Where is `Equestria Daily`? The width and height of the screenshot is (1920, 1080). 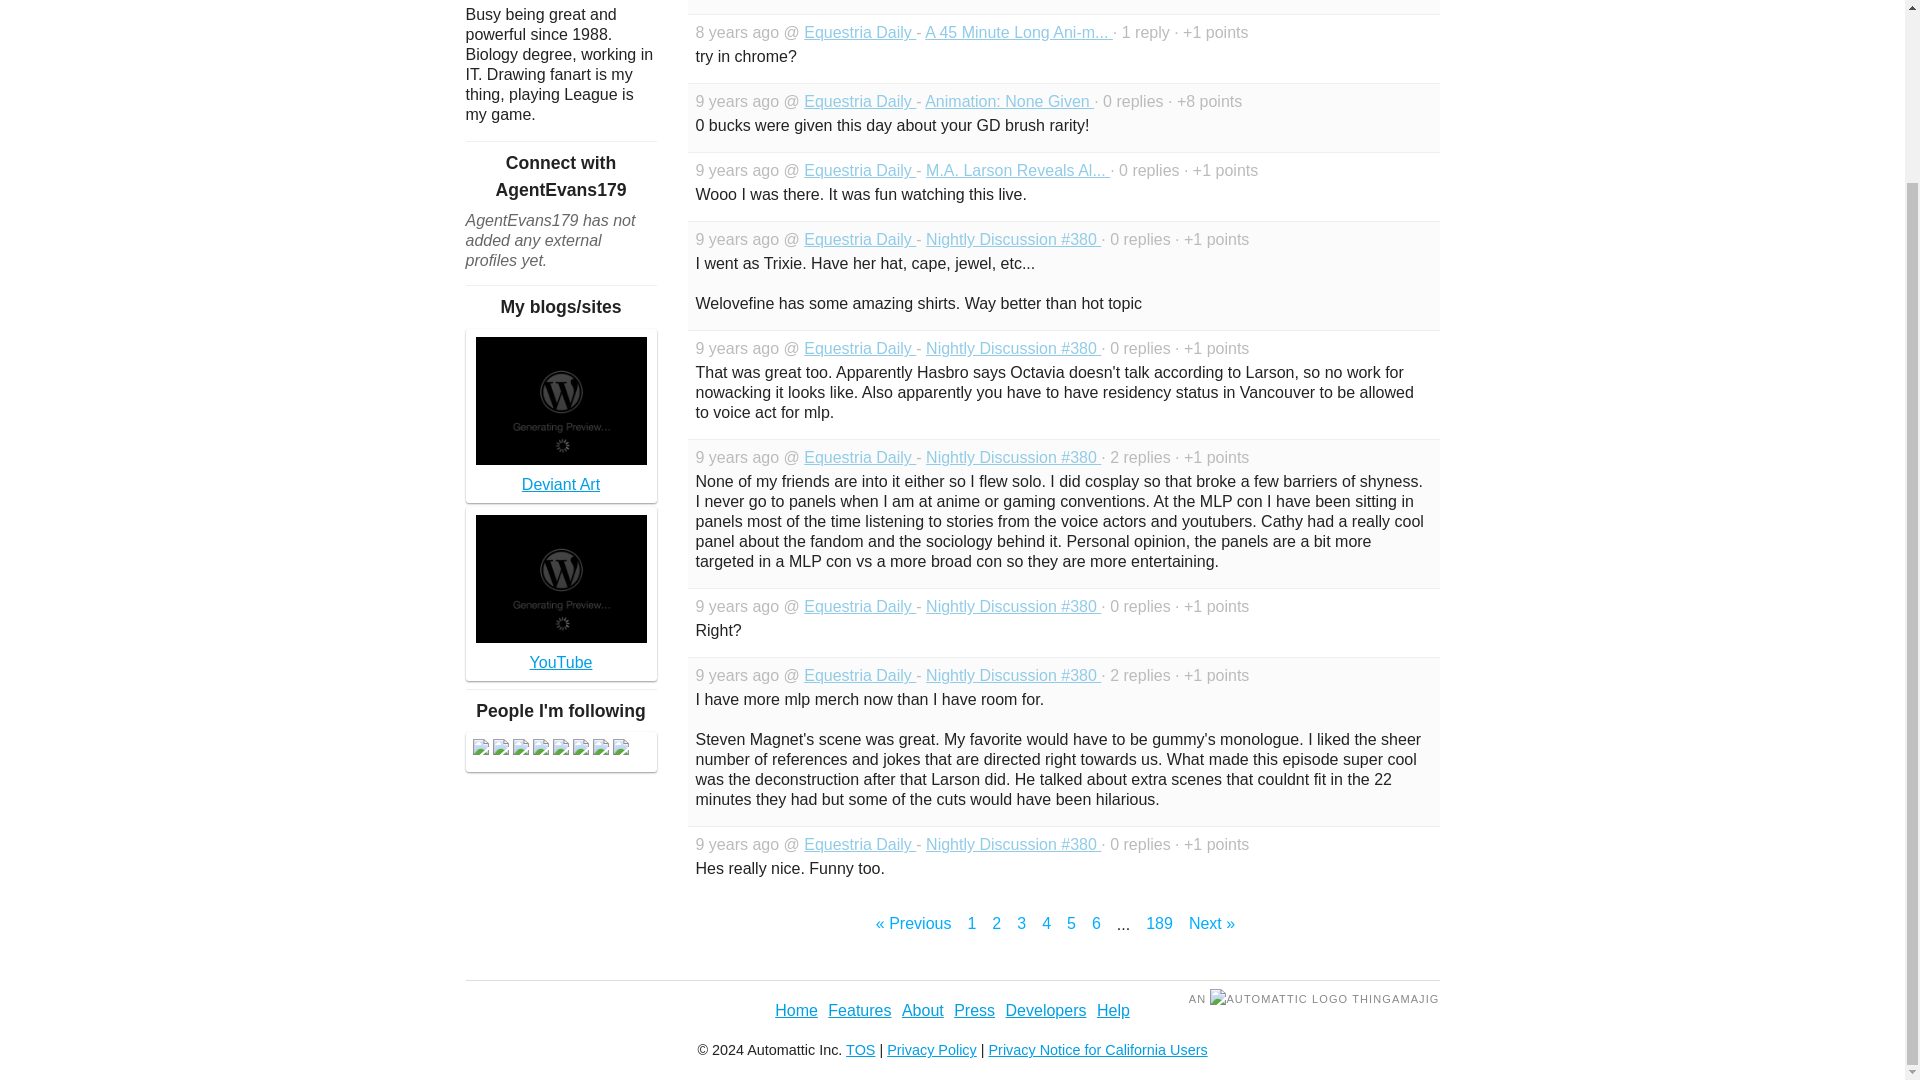 Equestria Daily is located at coordinates (860, 32).